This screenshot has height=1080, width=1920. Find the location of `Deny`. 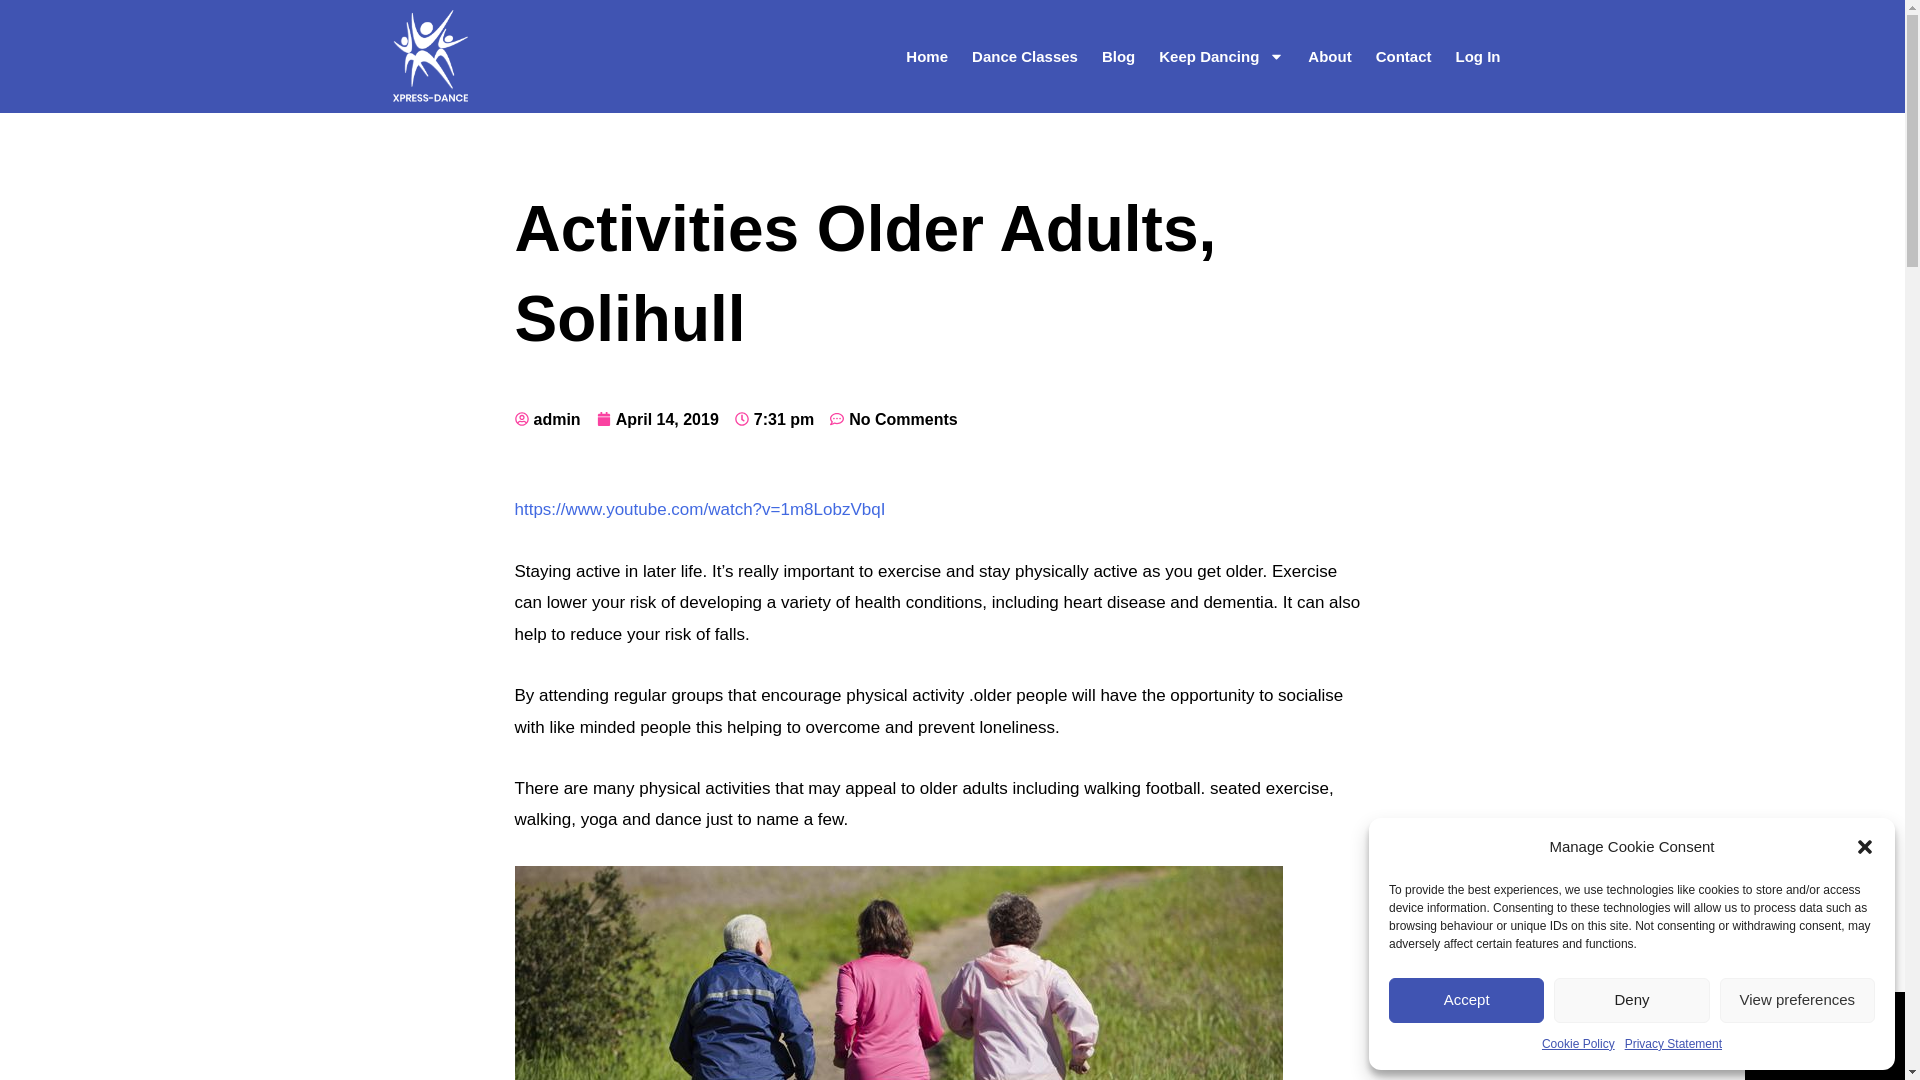

Deny is located at coordinates (1630, 1000).